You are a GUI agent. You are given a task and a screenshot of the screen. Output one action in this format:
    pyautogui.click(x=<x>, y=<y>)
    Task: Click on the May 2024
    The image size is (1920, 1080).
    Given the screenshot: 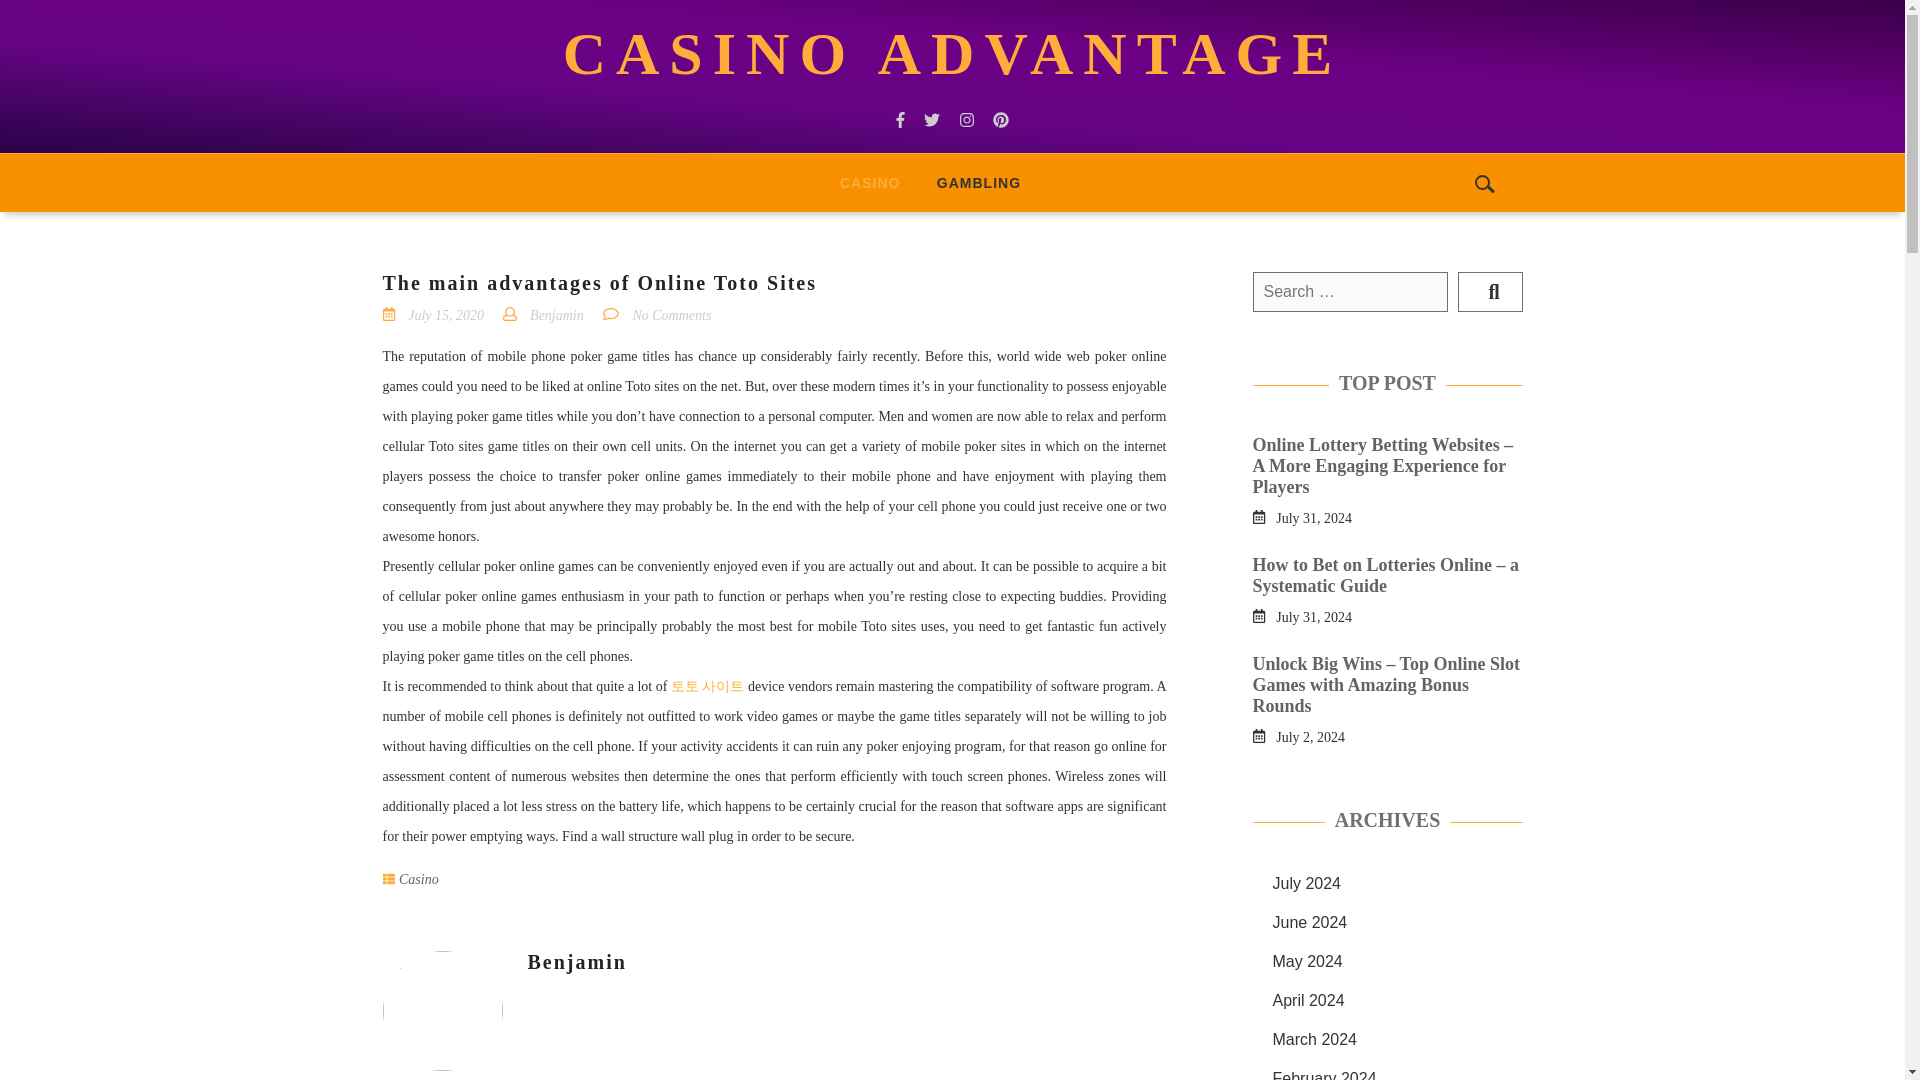 What is the action you would take?
    pyautogui.click(x=1306, y=960)
    